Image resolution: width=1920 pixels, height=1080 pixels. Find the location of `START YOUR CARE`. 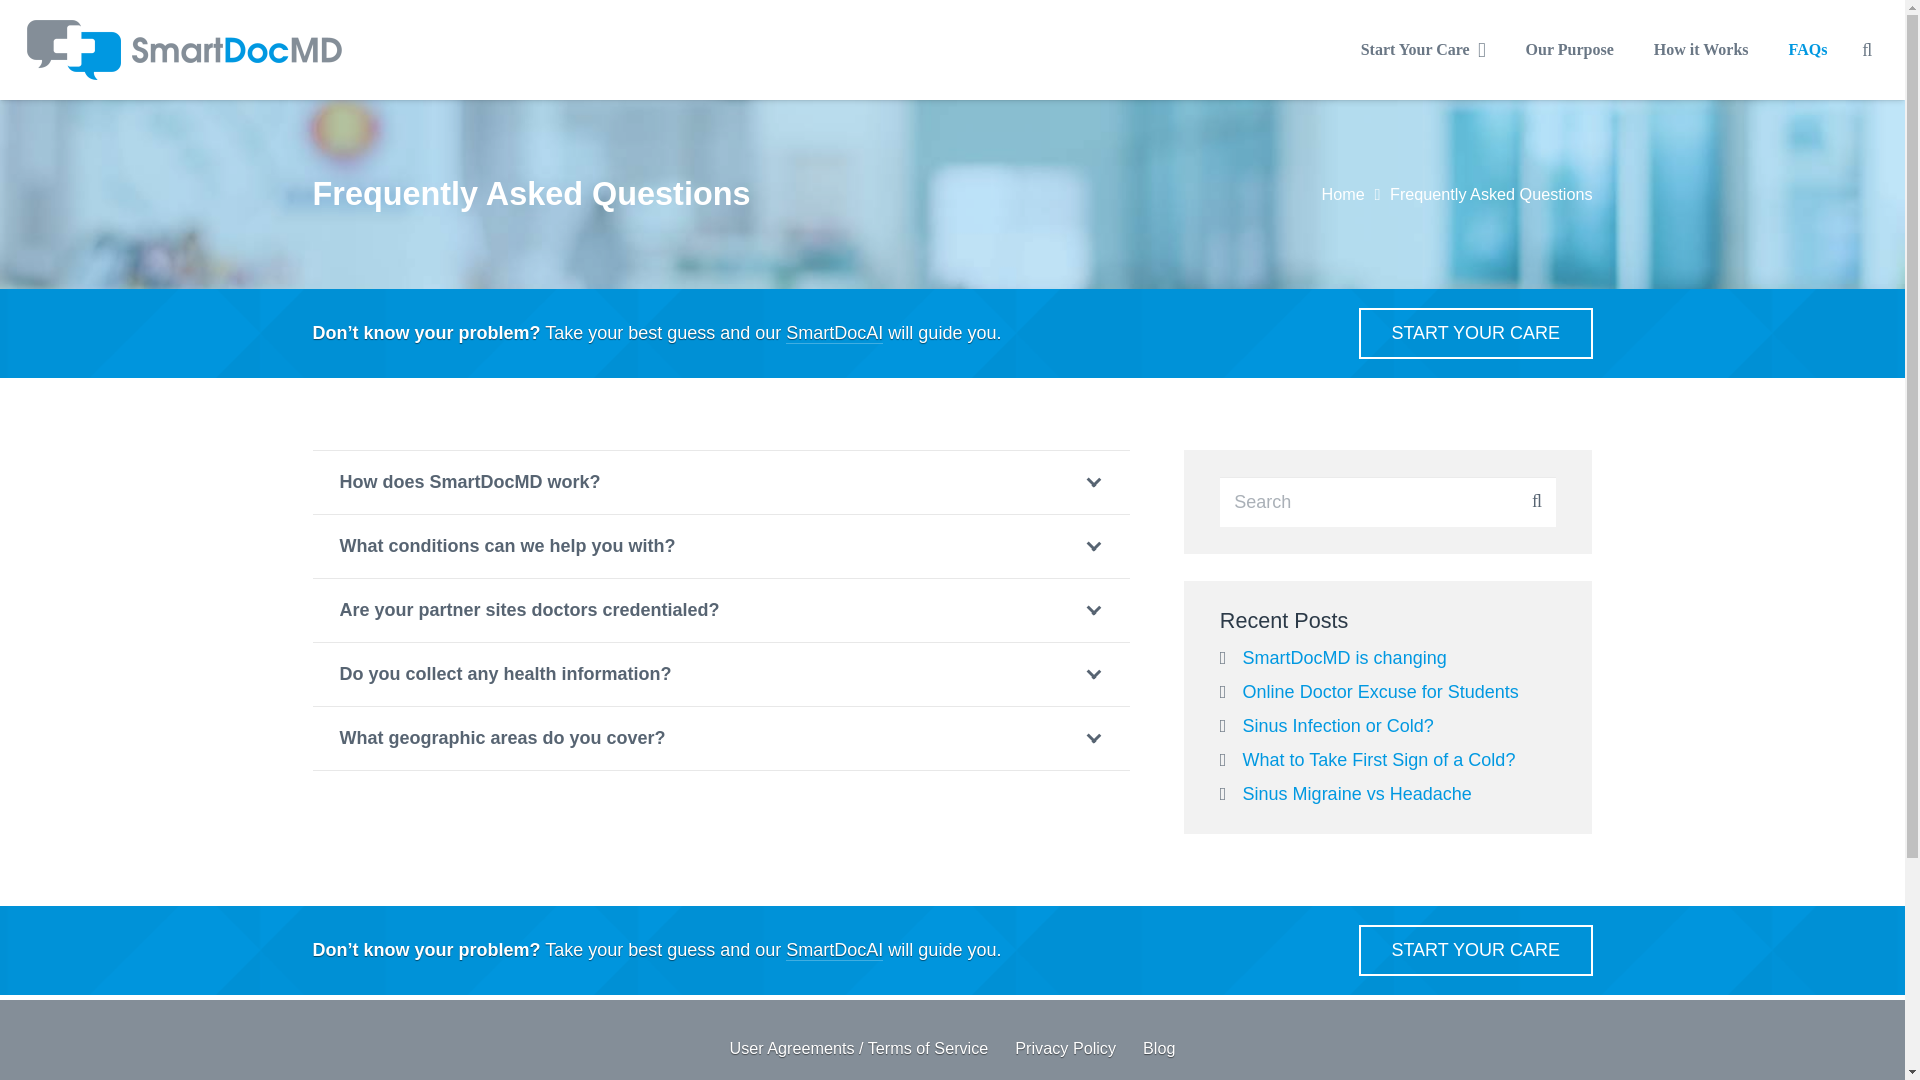

START YOUR CARE is located at coordinates (1476, 950).